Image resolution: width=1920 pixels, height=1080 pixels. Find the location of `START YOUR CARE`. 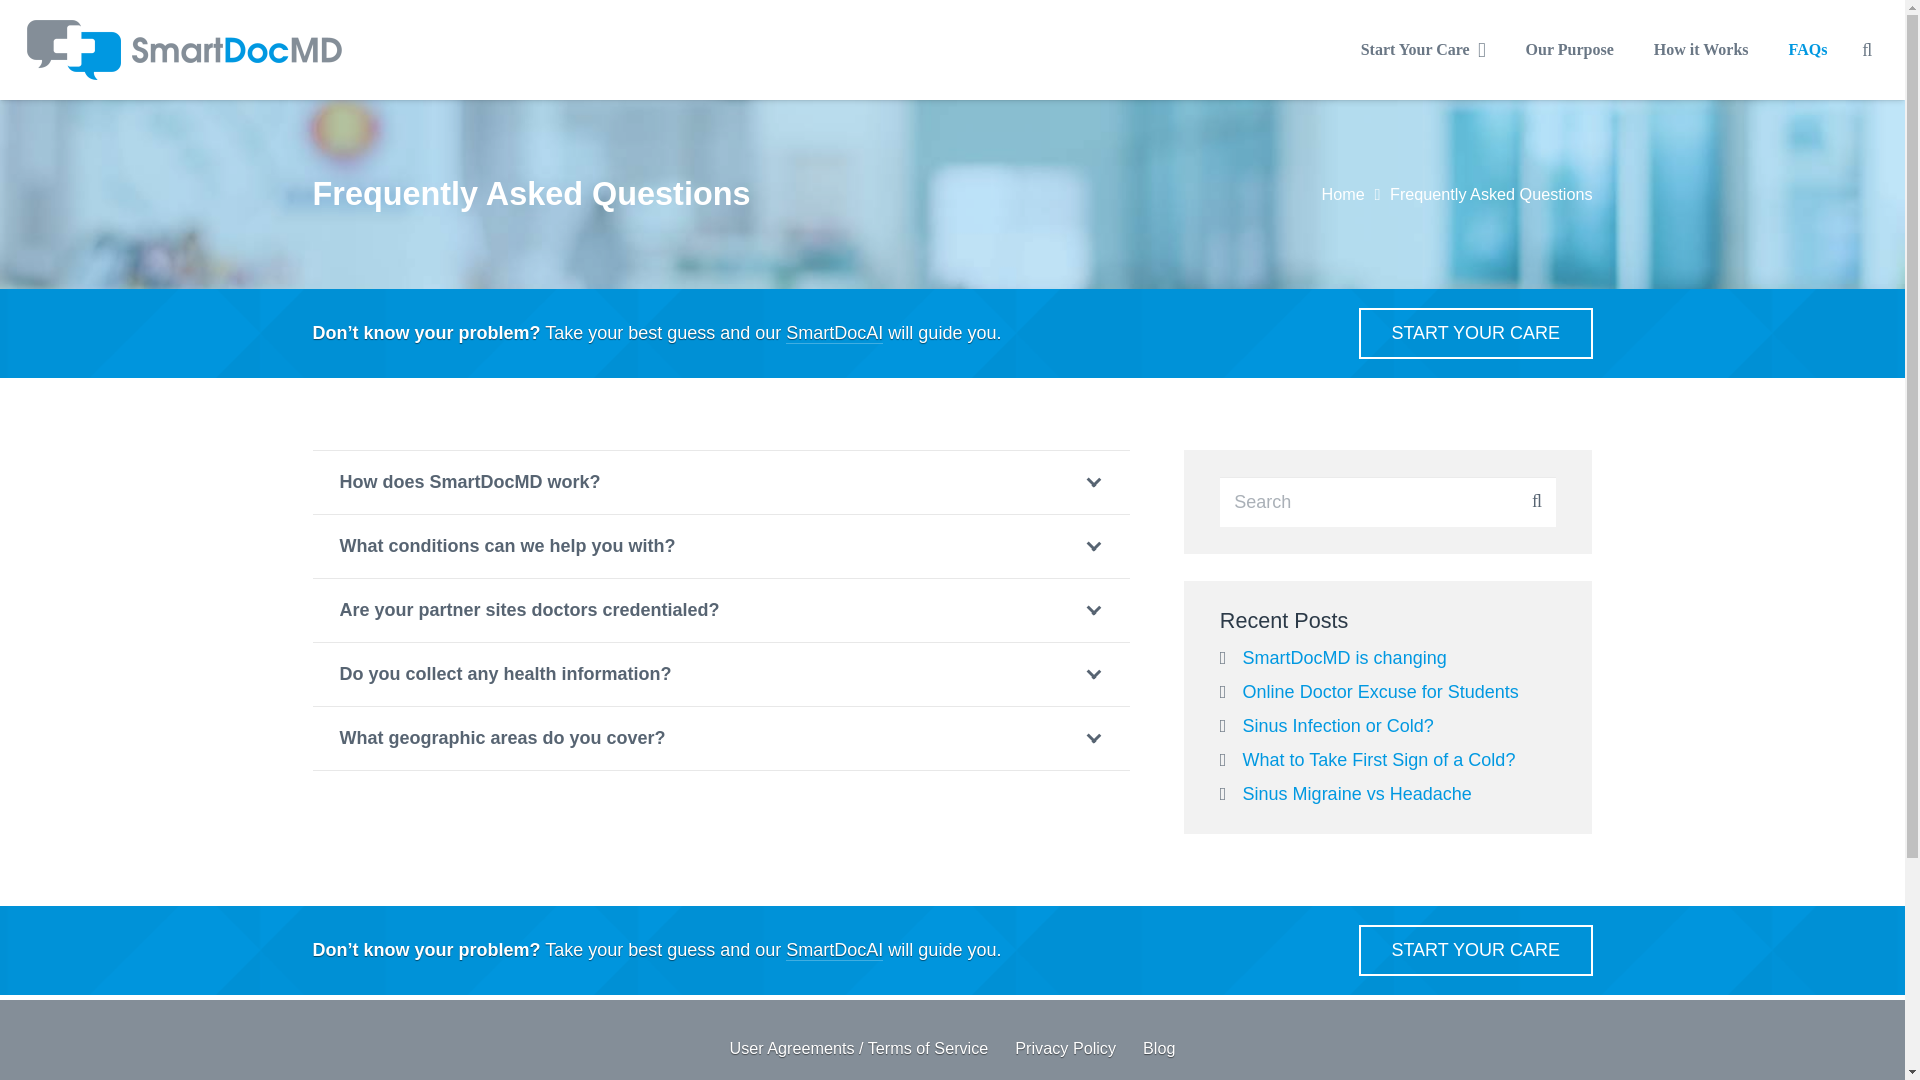

START YOUR CARE is located at coordinates (1476, 950).